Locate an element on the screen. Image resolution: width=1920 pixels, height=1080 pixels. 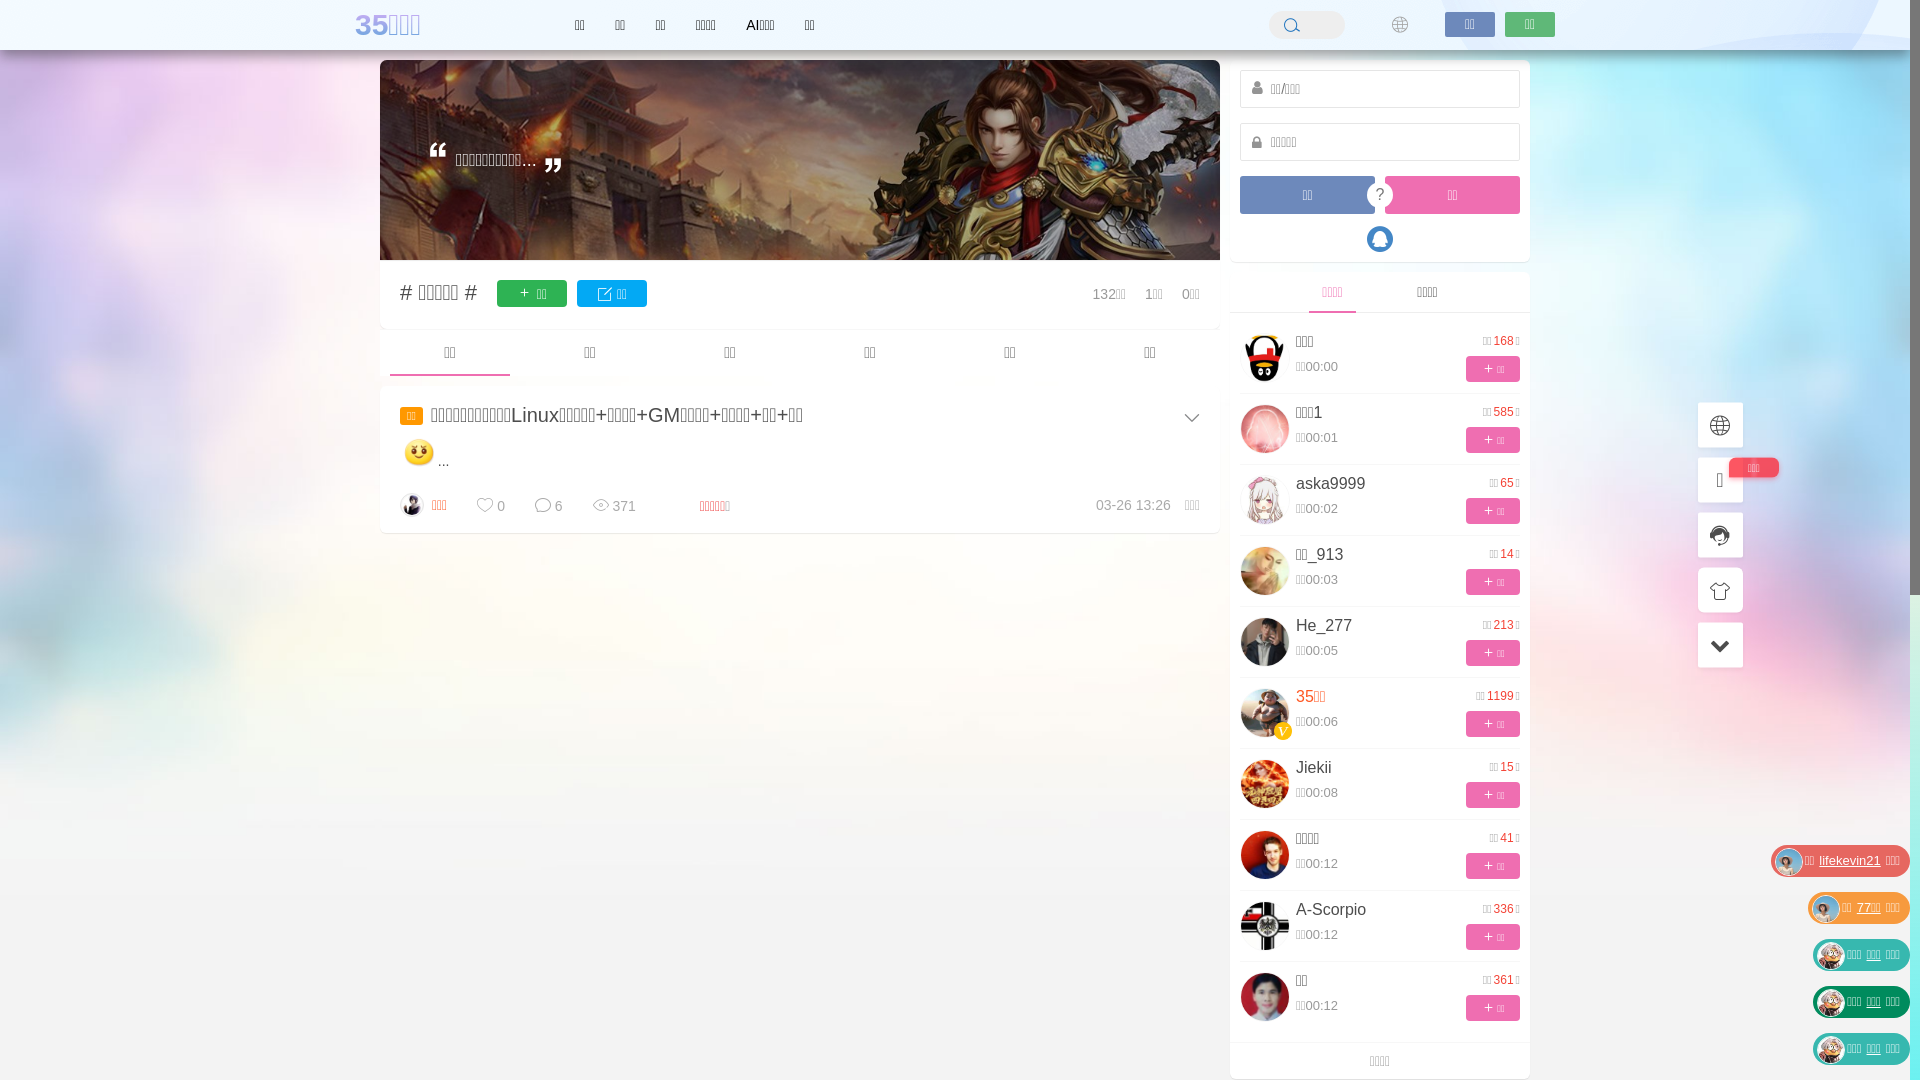
aska9999 is located at coordinates (1330, 484).